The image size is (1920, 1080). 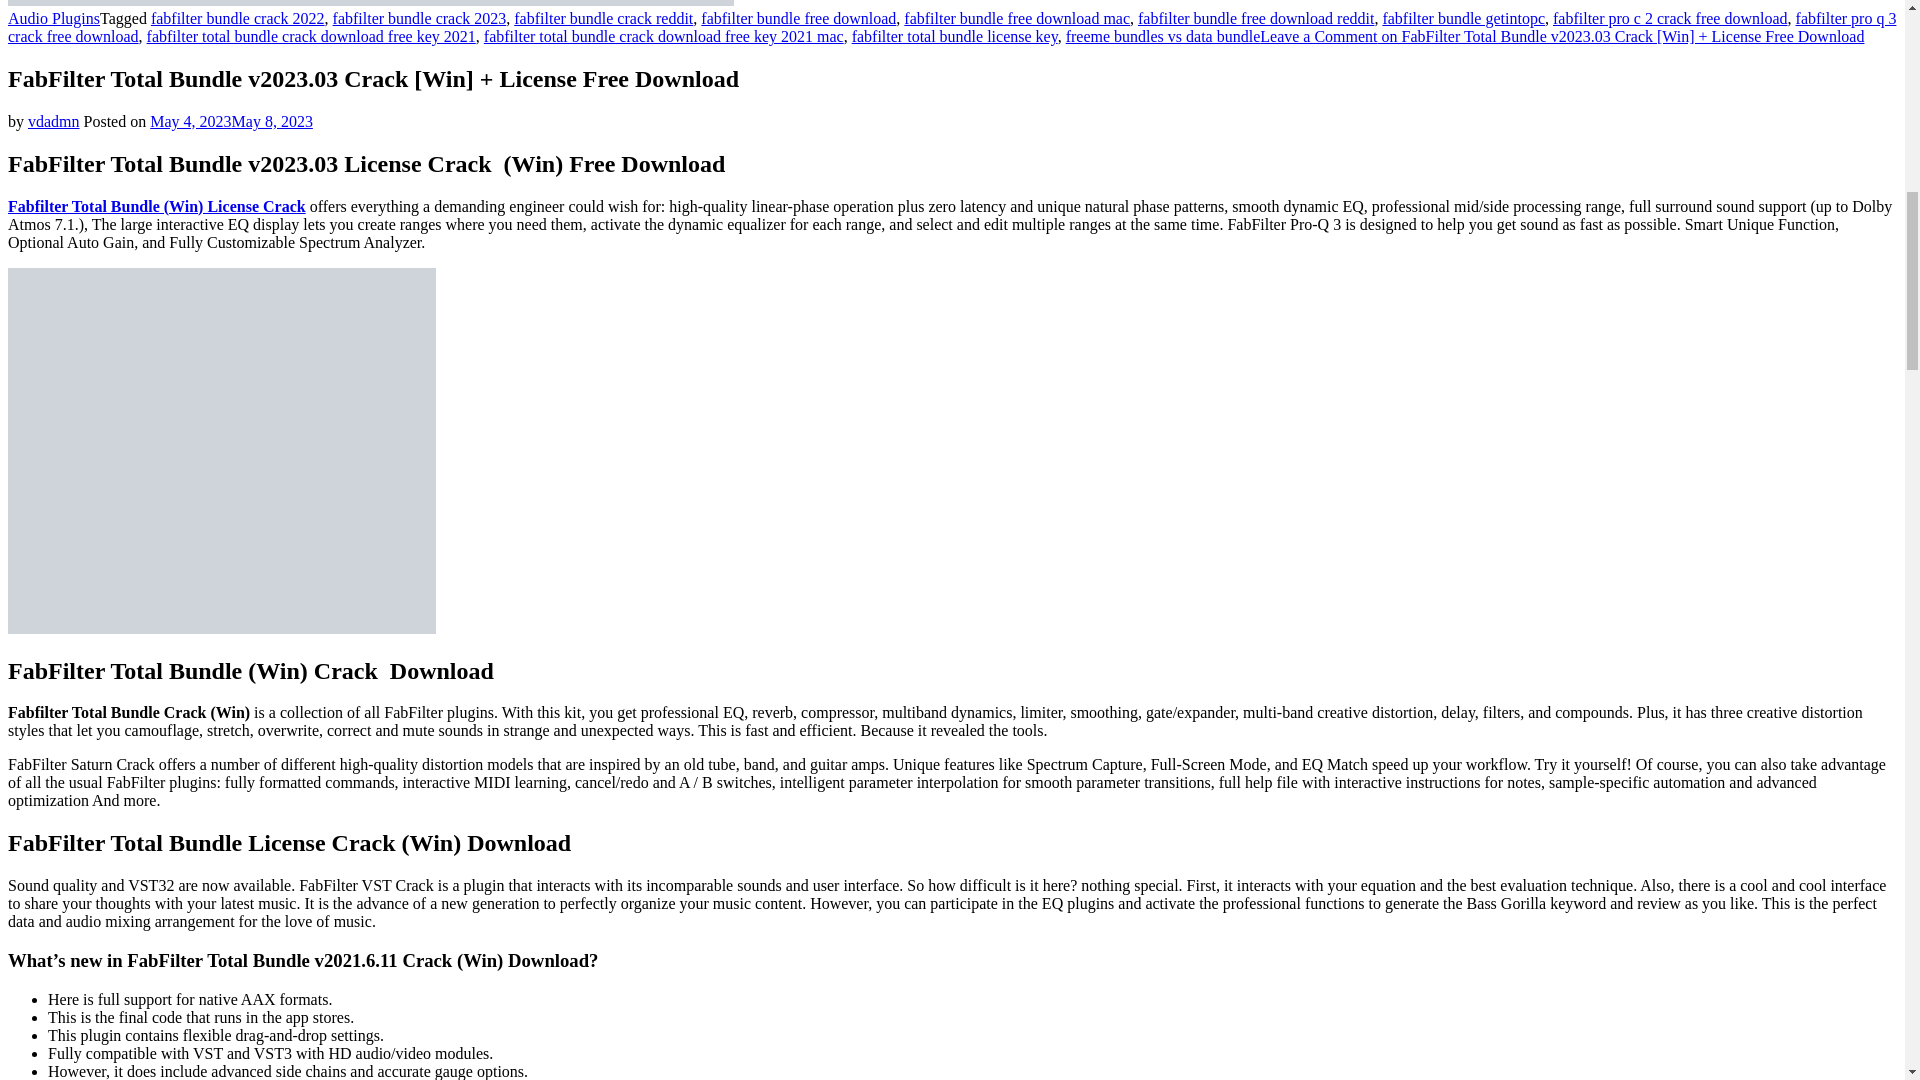 What do you see at coordinates (54, 121) in the screenshot?
I see `vdadmn` at bounding box center [54, 121].